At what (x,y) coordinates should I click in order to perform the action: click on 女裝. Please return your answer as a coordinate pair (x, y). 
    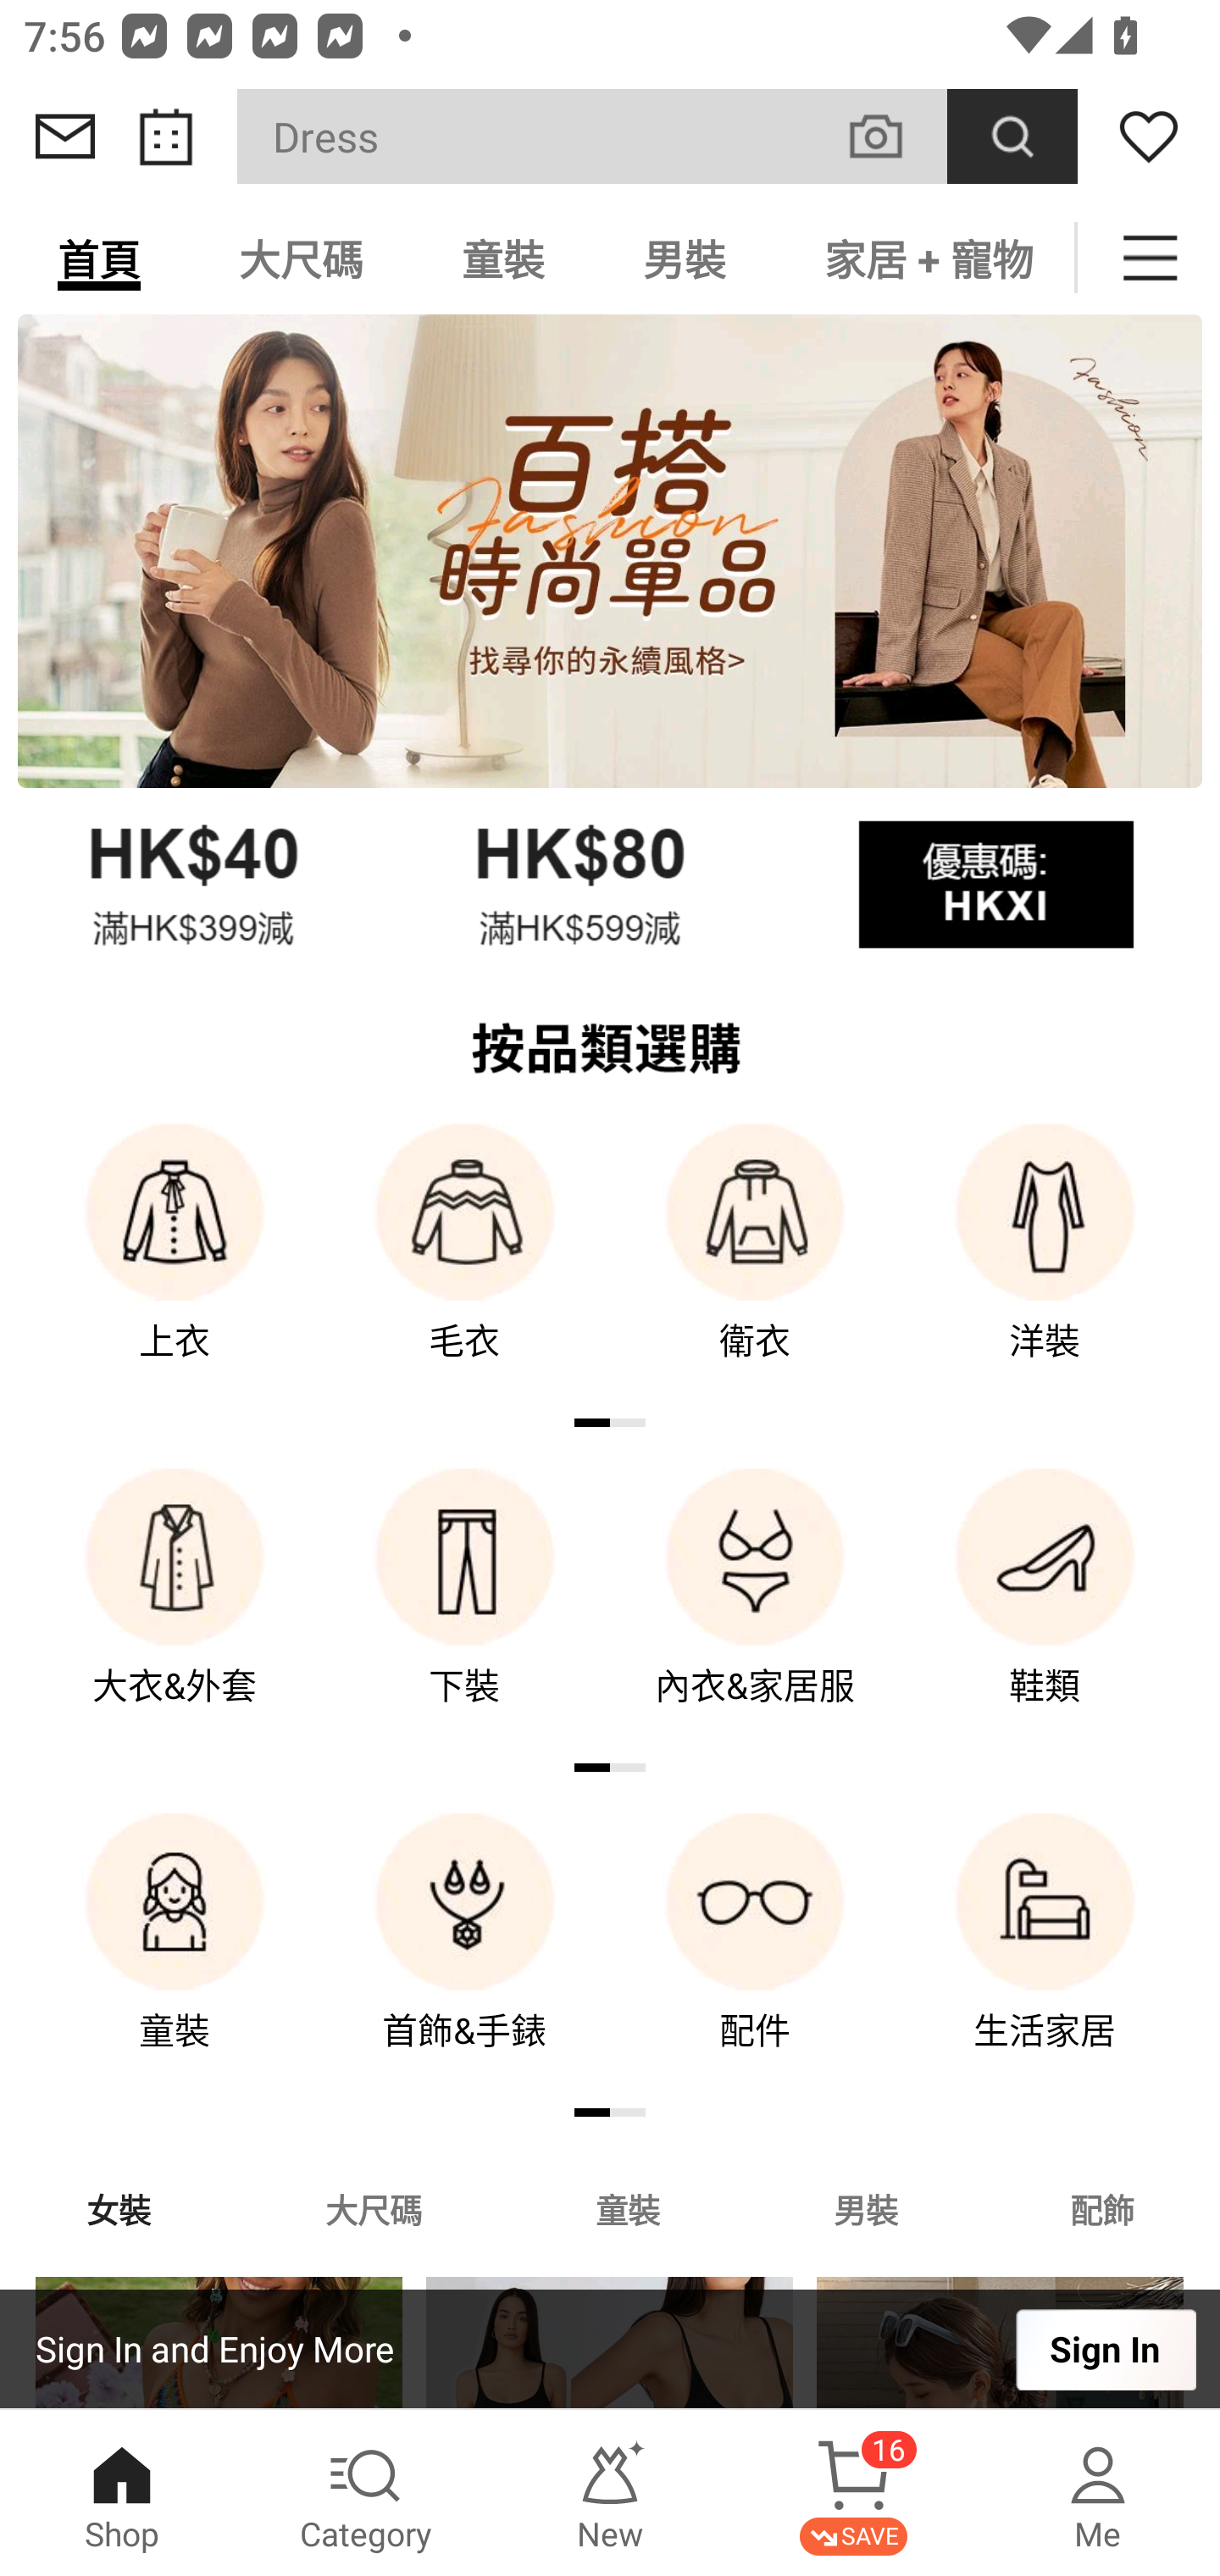
    Looking at the image, I should click on (119, 2208).